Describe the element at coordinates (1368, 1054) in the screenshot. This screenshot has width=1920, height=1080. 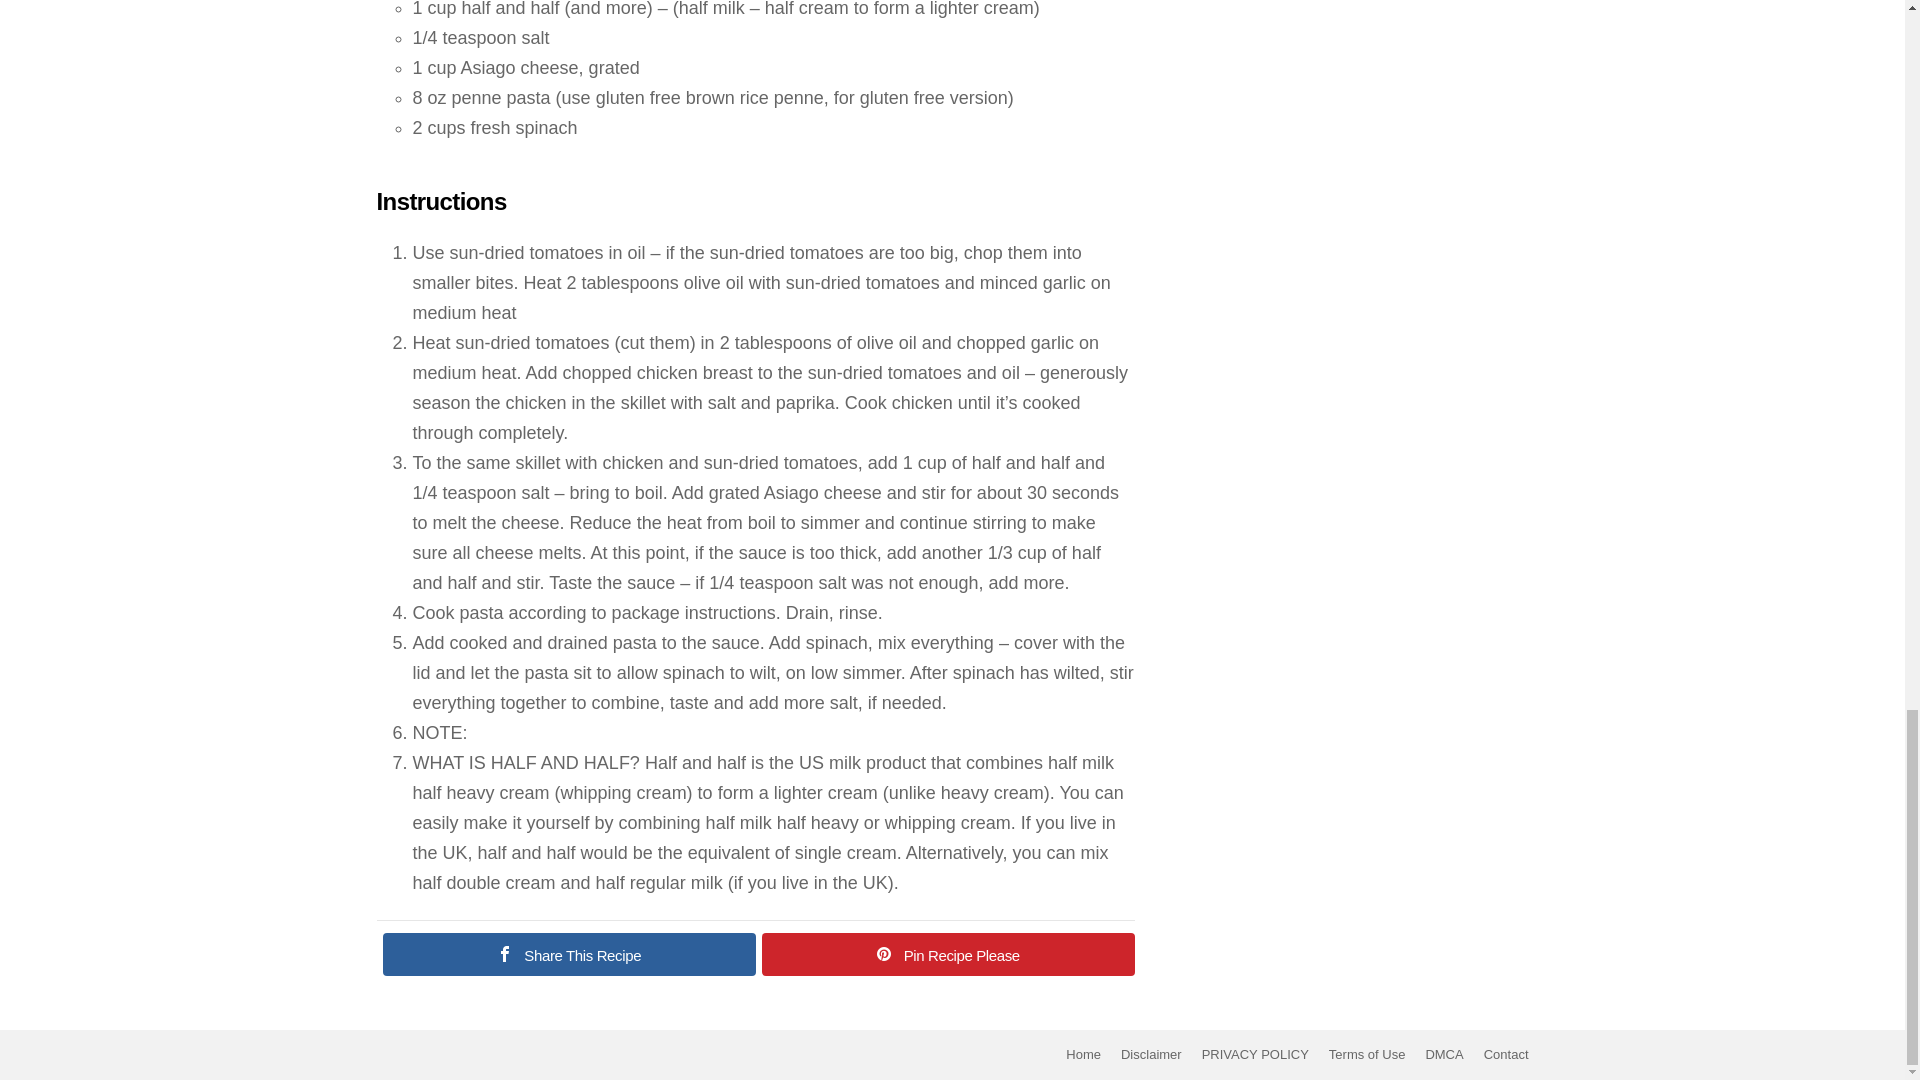
I see `Terms of Use` at that location.